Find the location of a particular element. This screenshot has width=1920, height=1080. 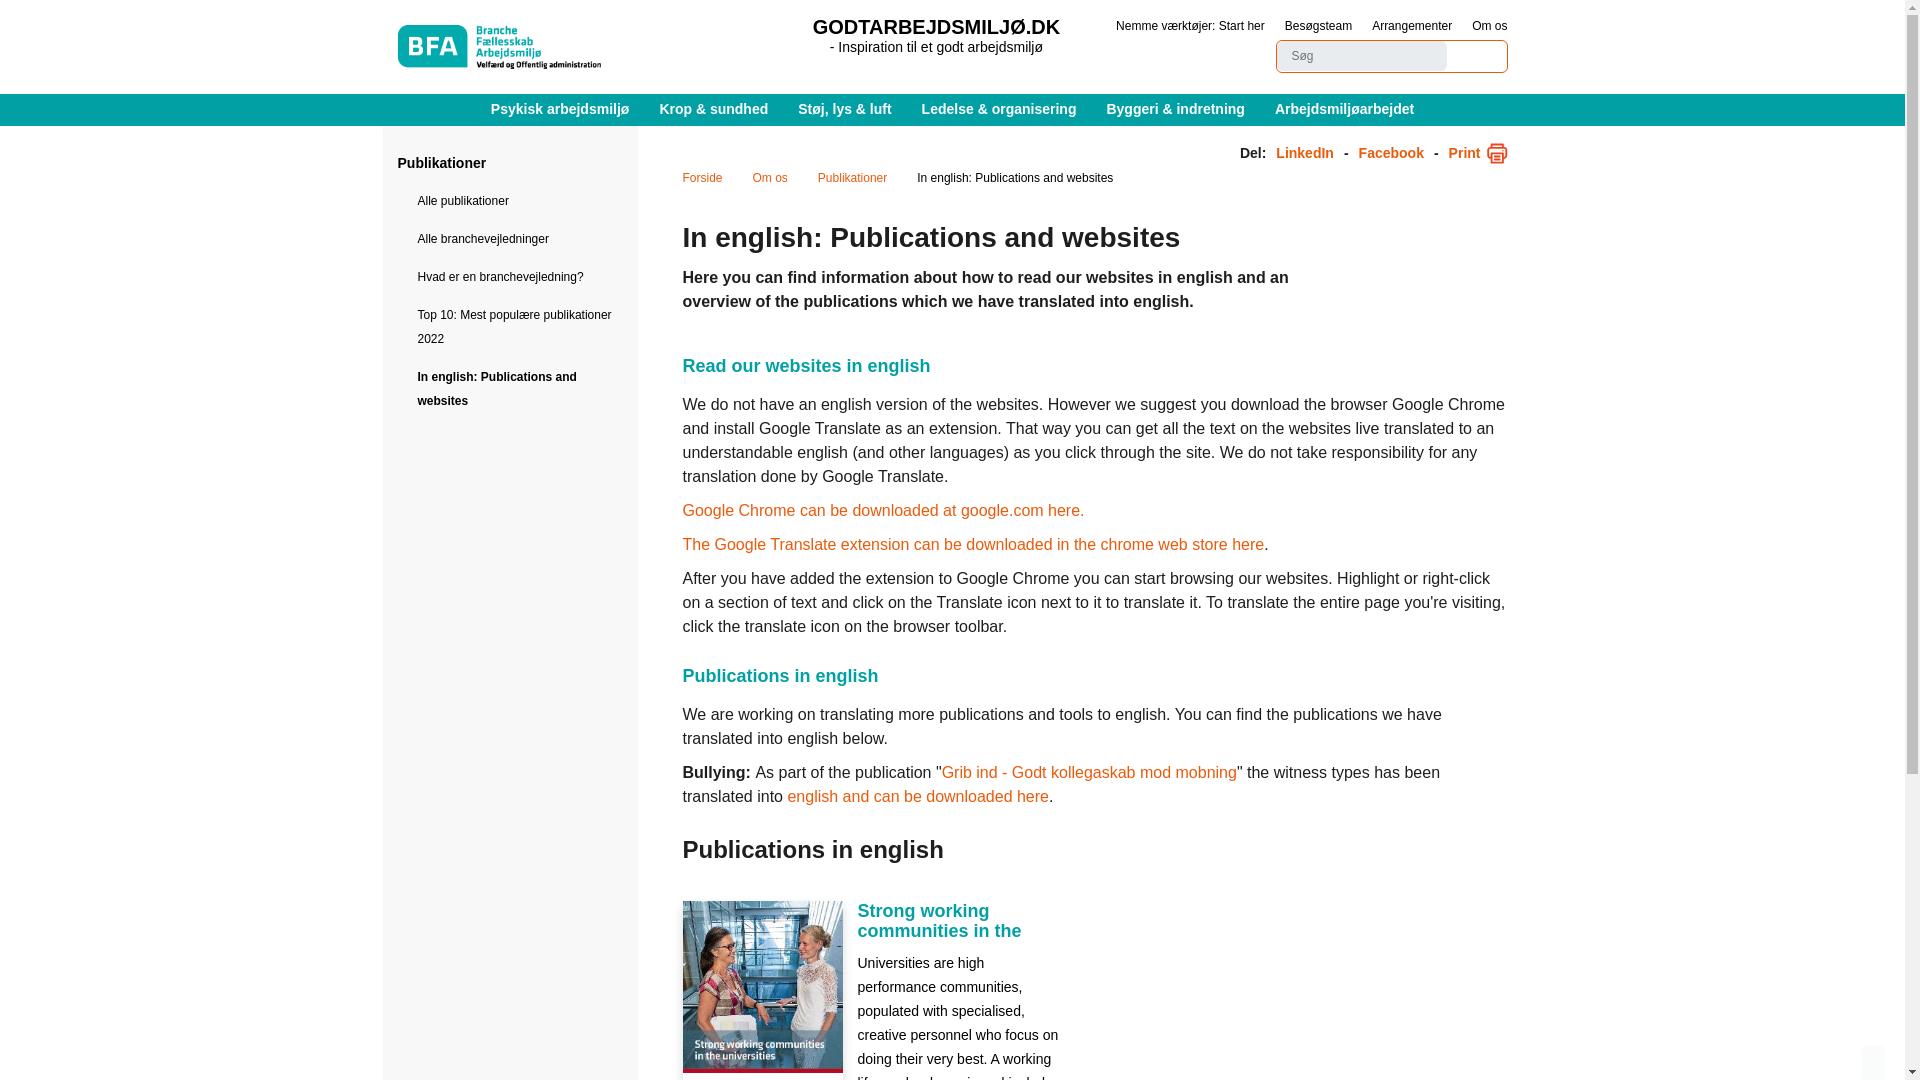

Alle branchevejledninger is located at coordinates (510, 239).